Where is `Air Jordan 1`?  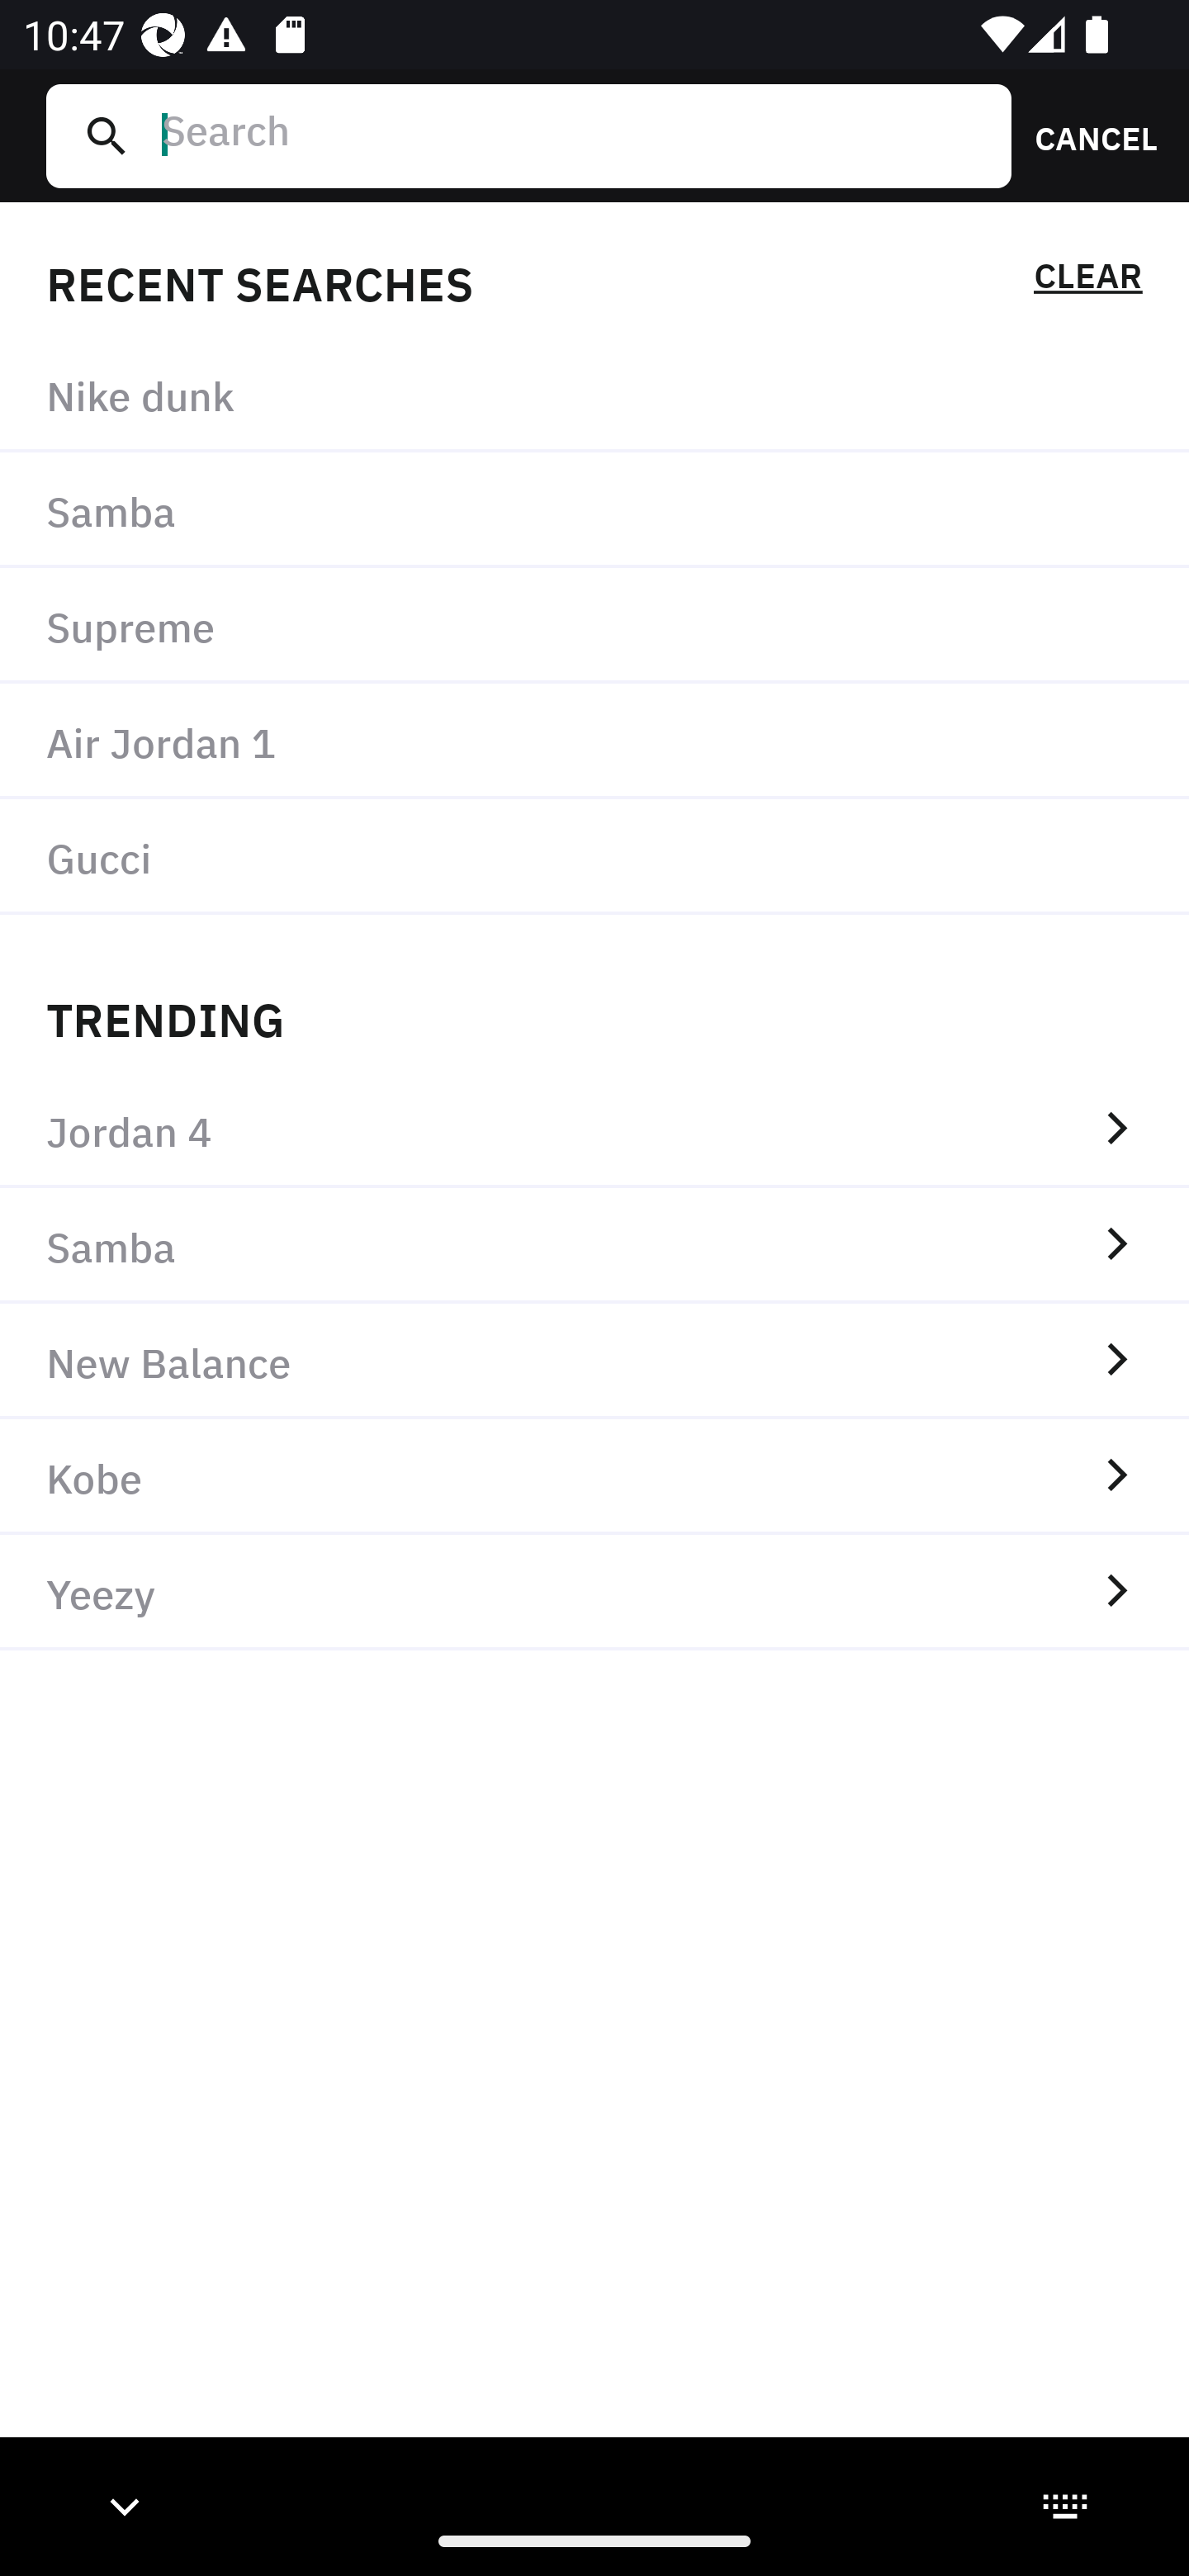 Air Jordan 1 is located at coordinates (594, 740).